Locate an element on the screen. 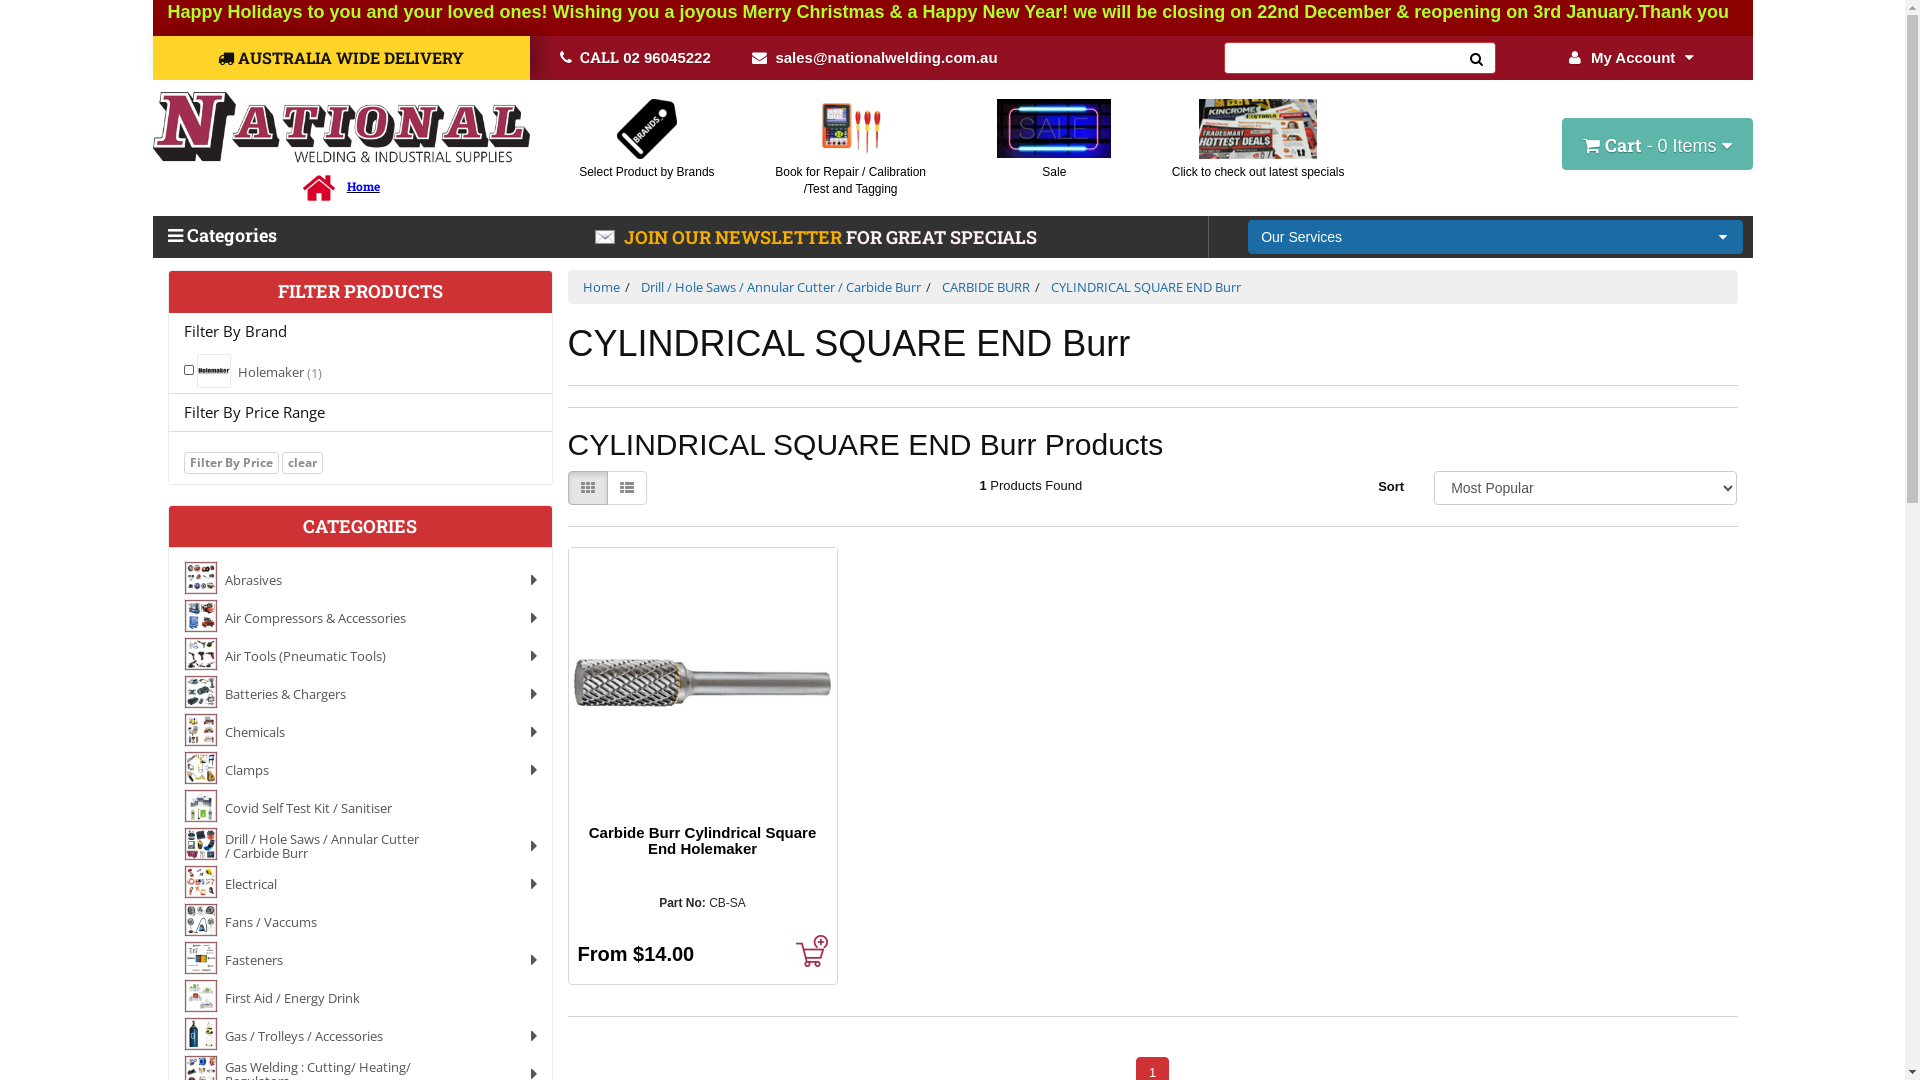 The width and height of the screenshot is (1920, 1080). Search is located at coordinates (1477, 58).